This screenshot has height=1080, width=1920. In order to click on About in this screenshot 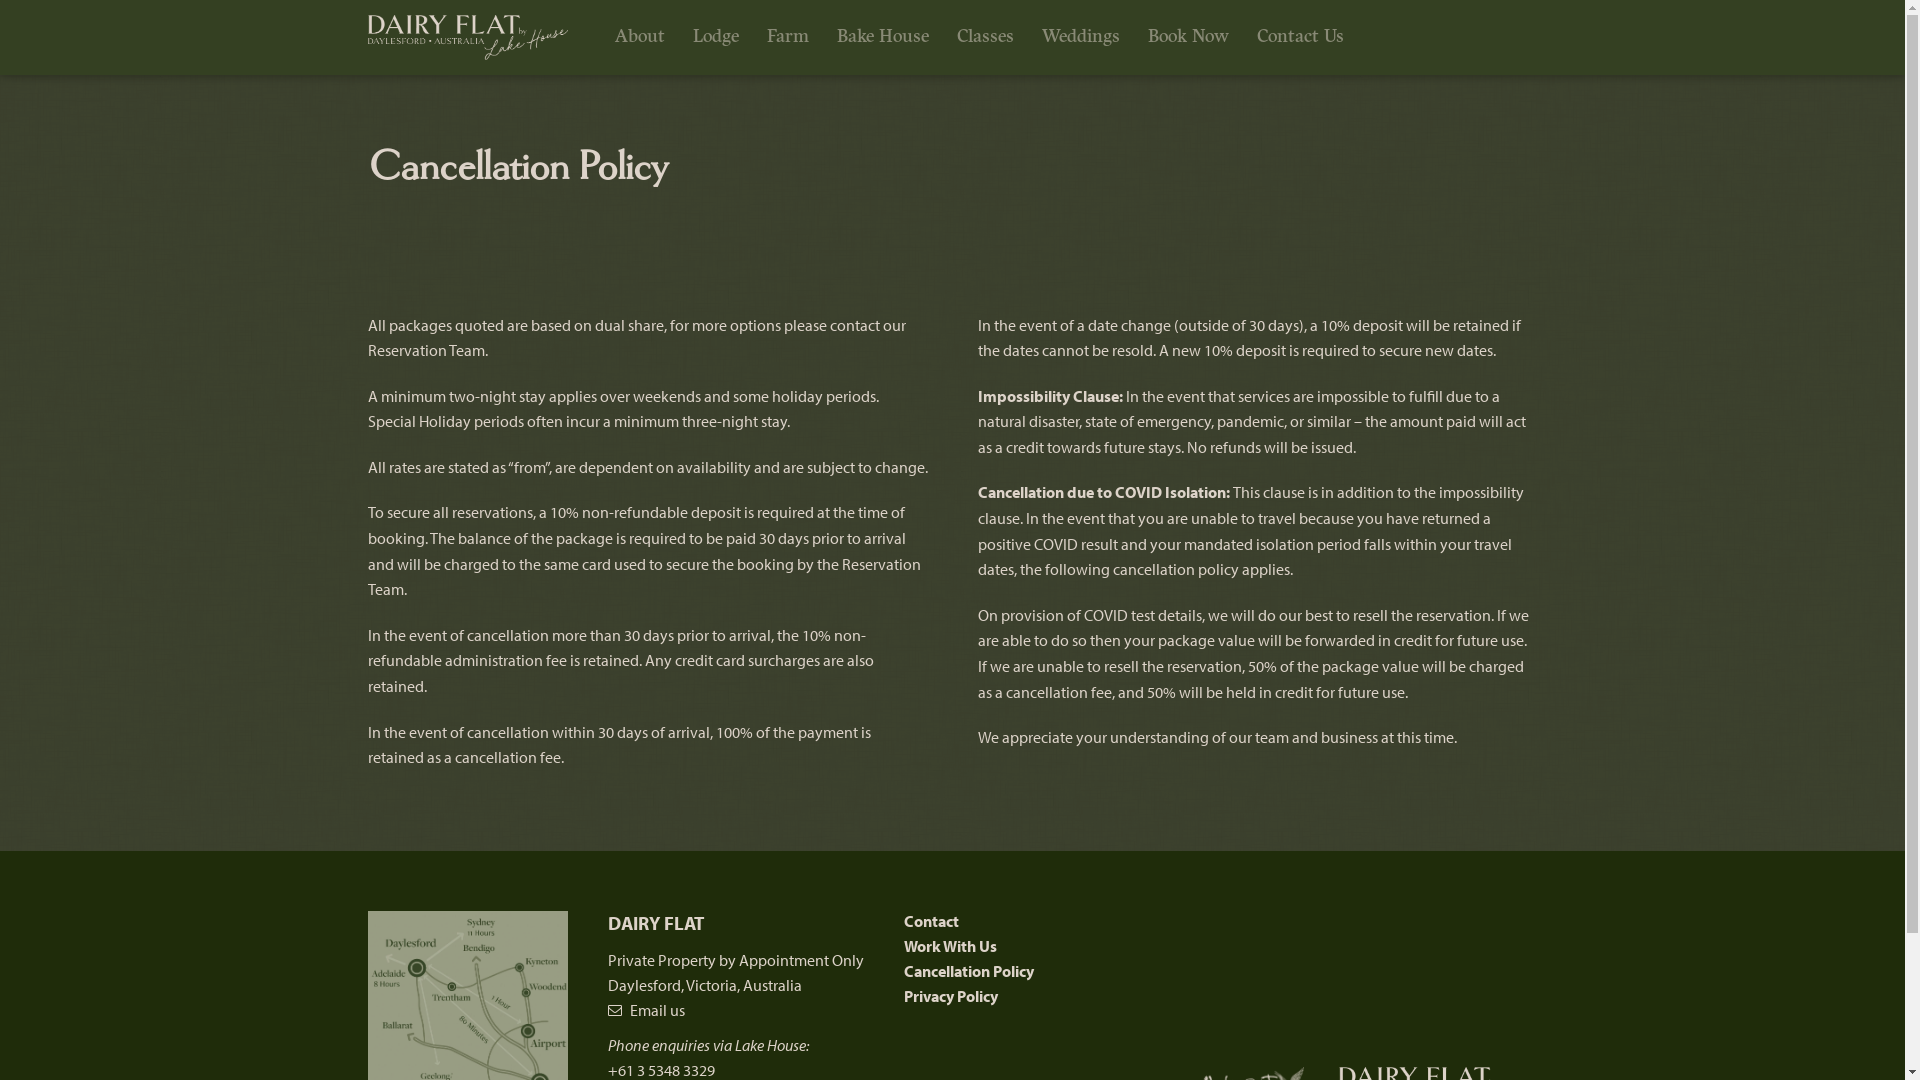, I will do `click(639, 37)`.